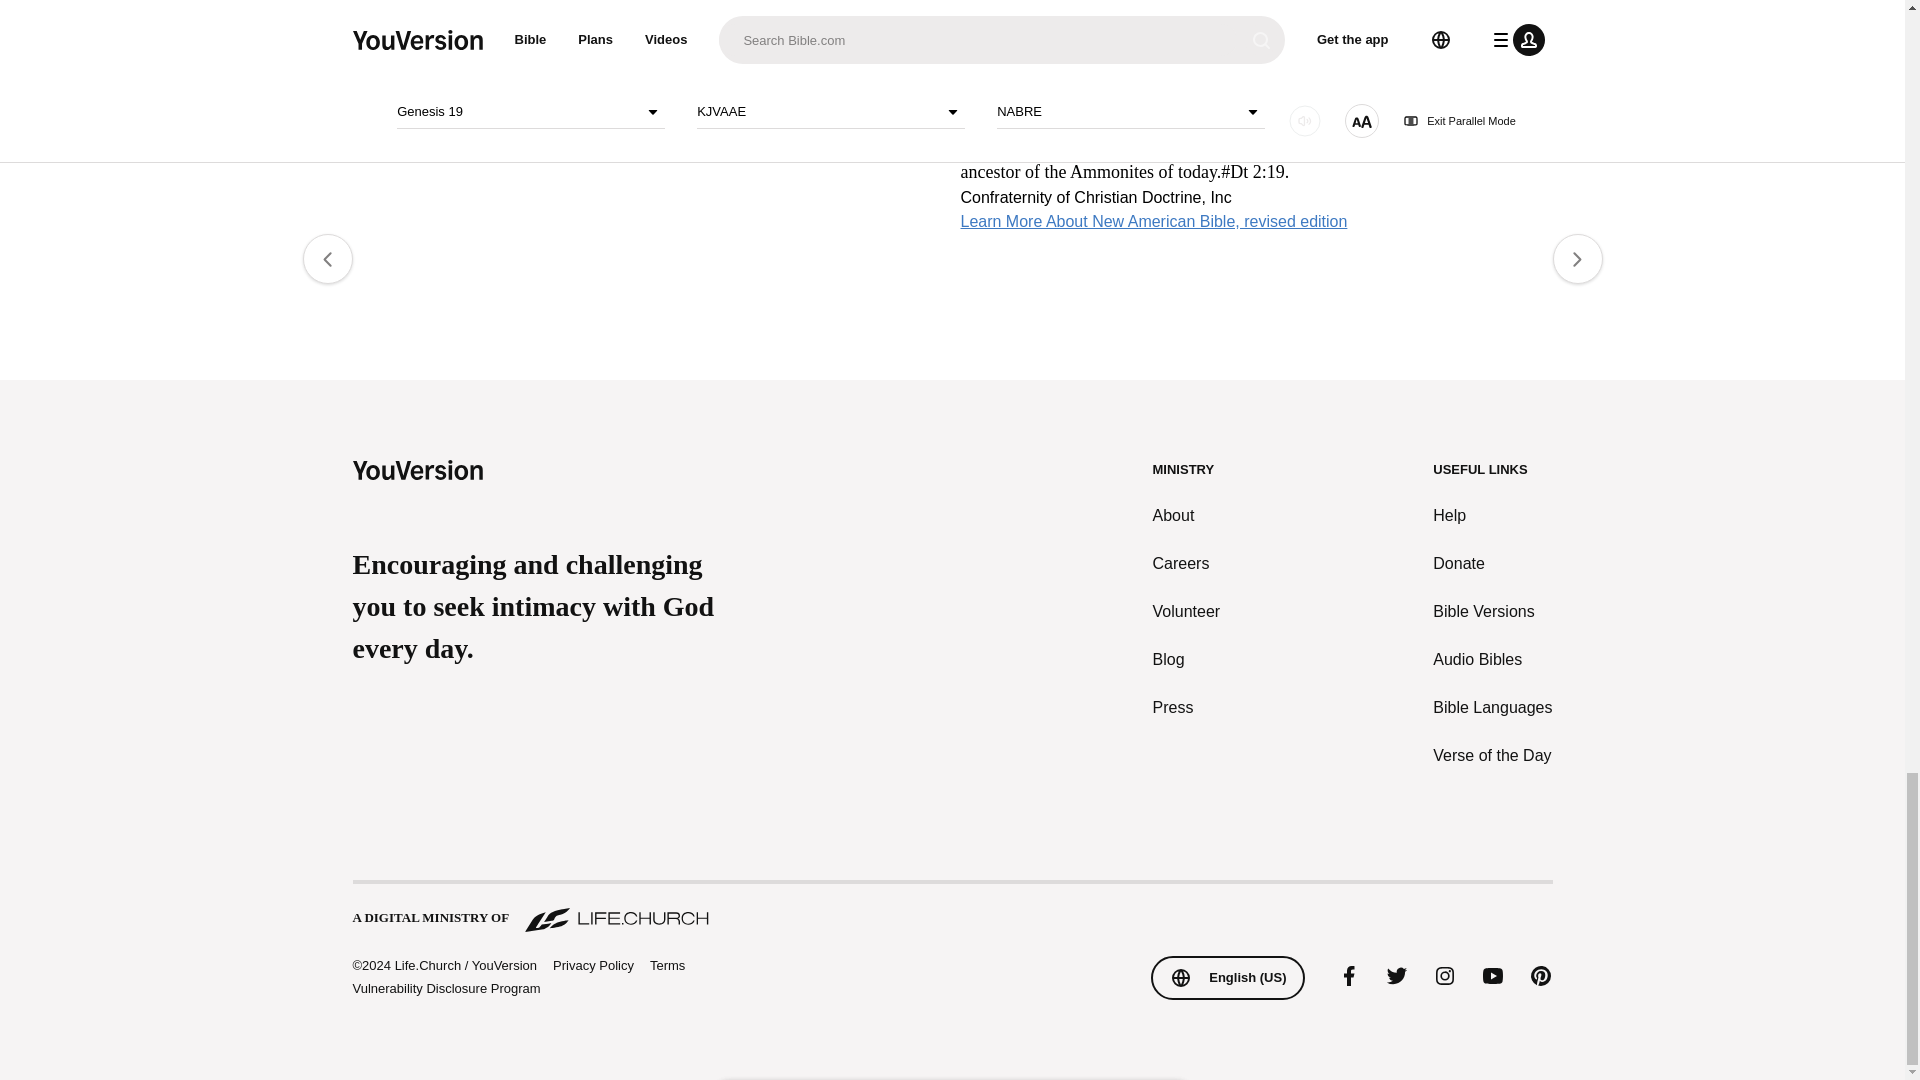  Describe the element at coordinates (445, 988) in the screenshot. I see `Vulnerability Disclosure Program` at that location.